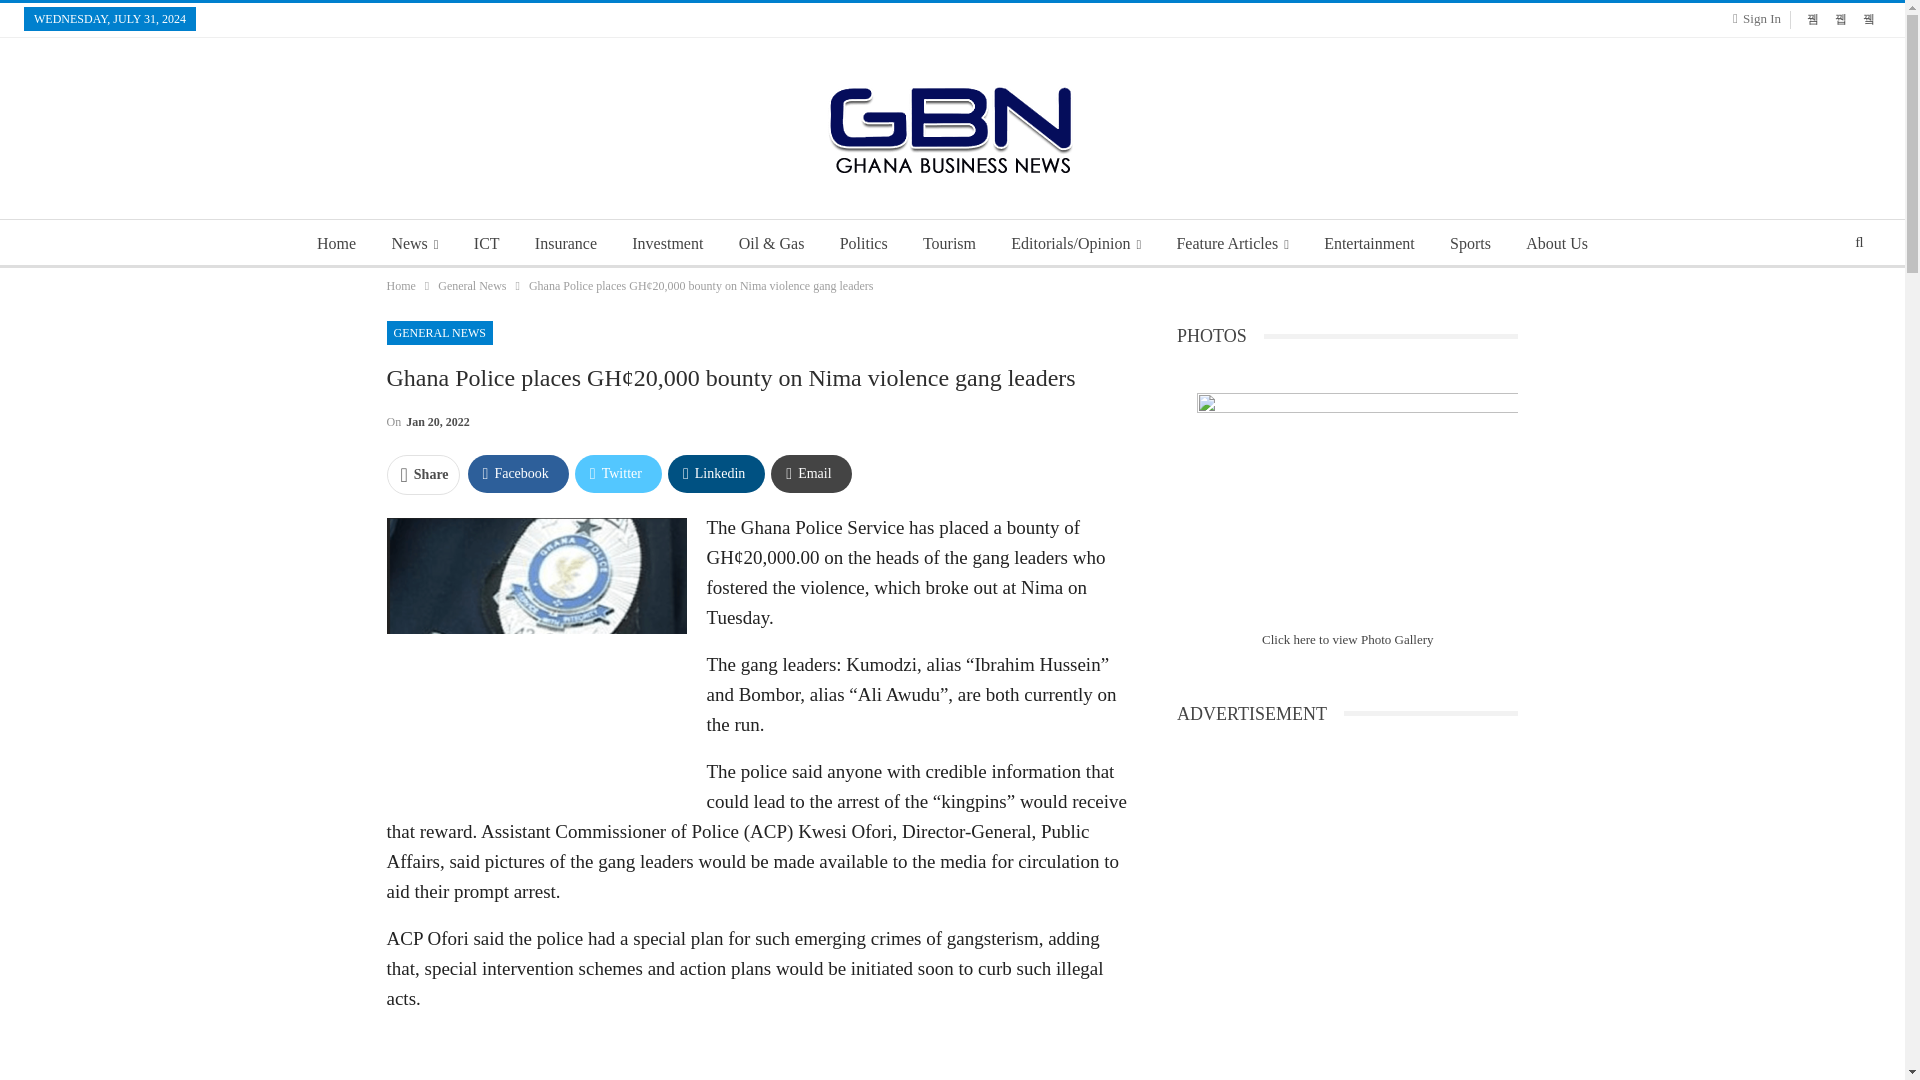  What do you see at coordinates (1348, 638) in the screenshot?
I see `Click here to view Photo Gallery` at bounding box center [1348, 638].